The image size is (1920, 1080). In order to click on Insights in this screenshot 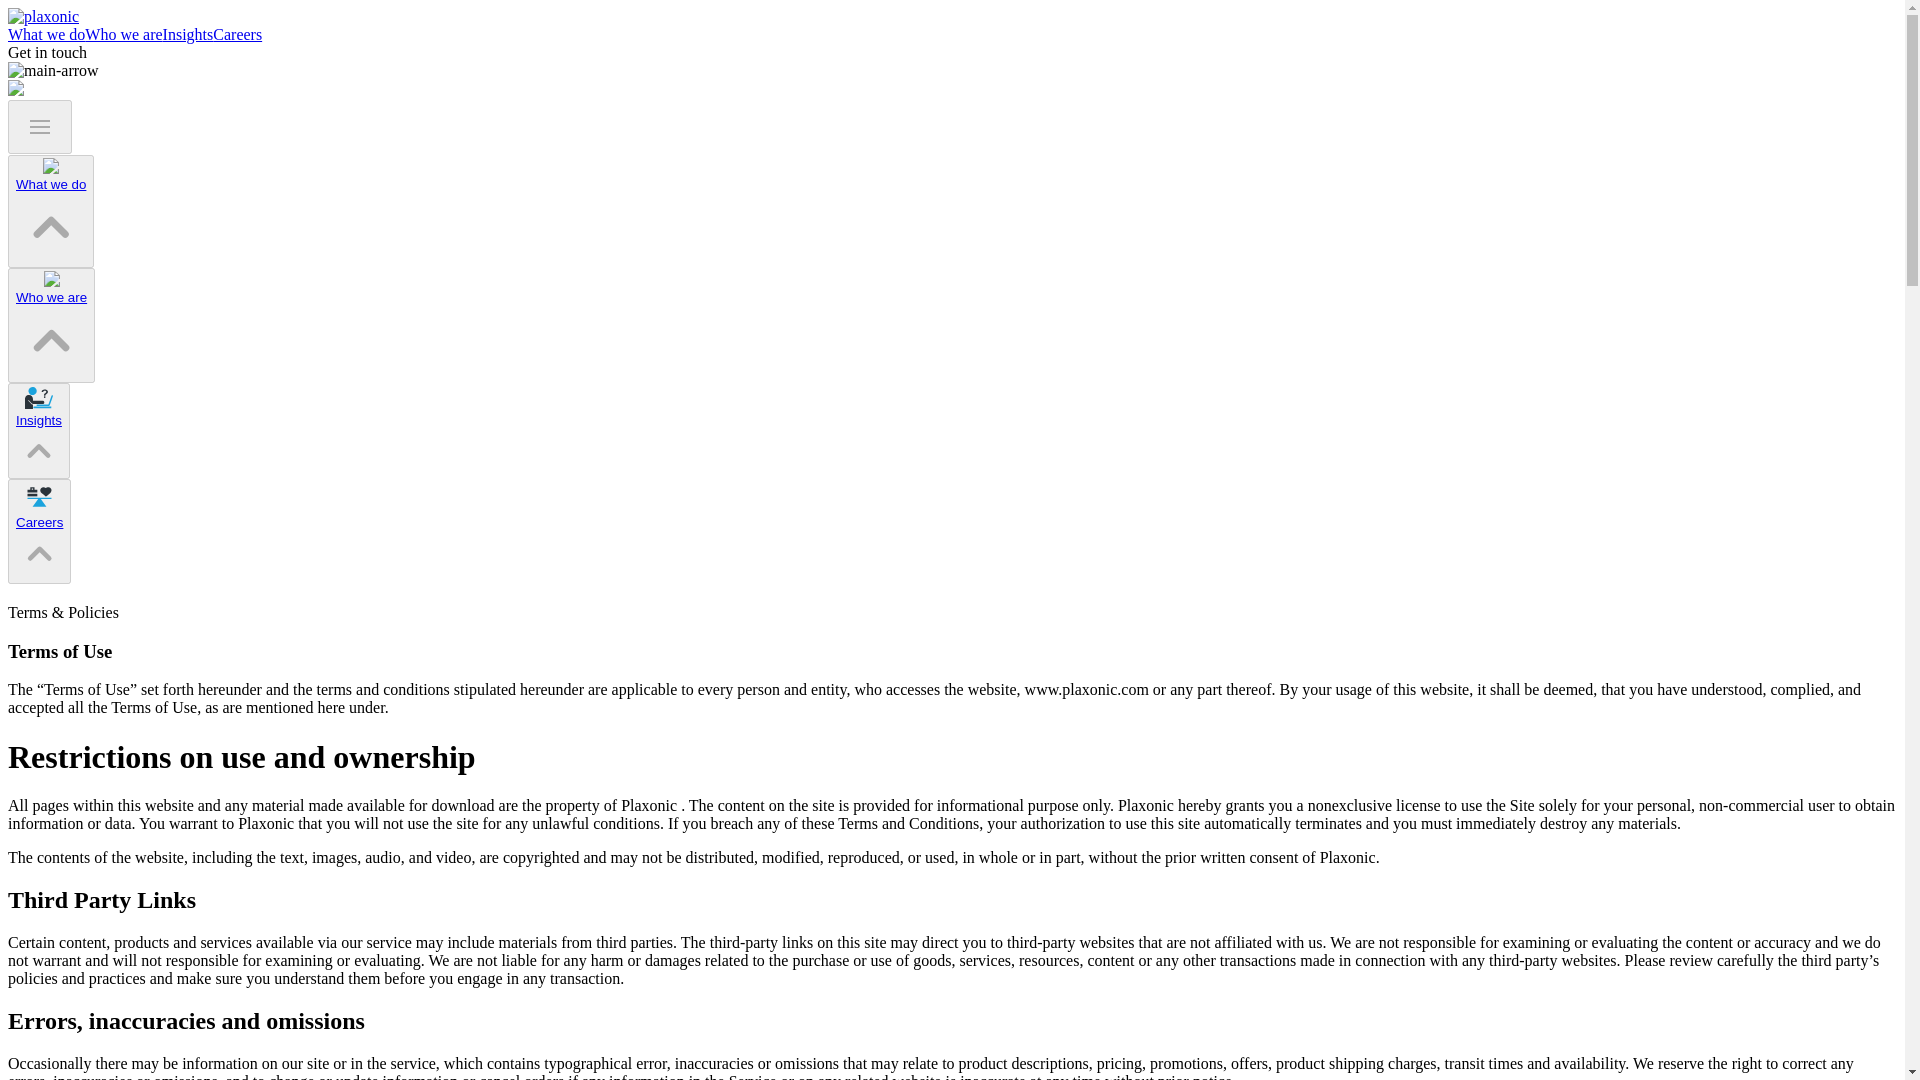, I will do `click(38, 420)`.